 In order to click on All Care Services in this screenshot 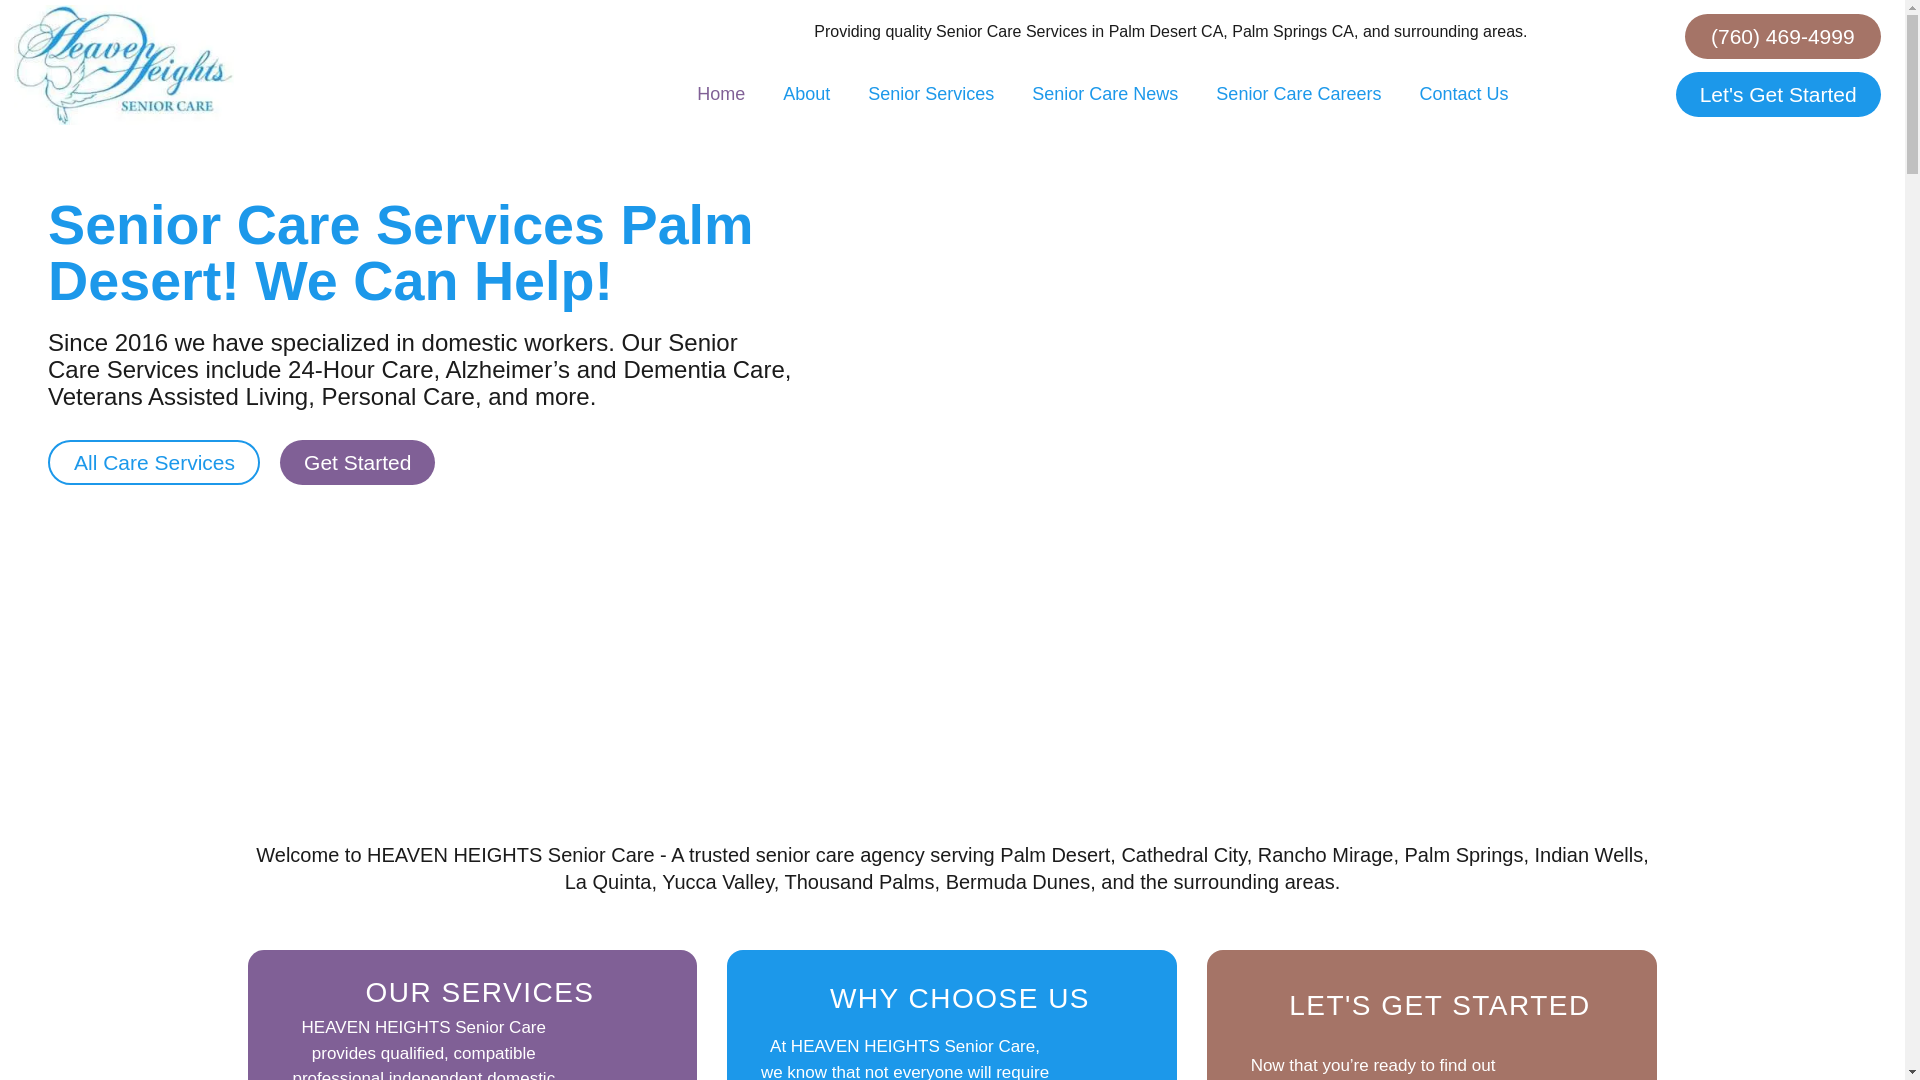, I will do `click(154, 462)`.